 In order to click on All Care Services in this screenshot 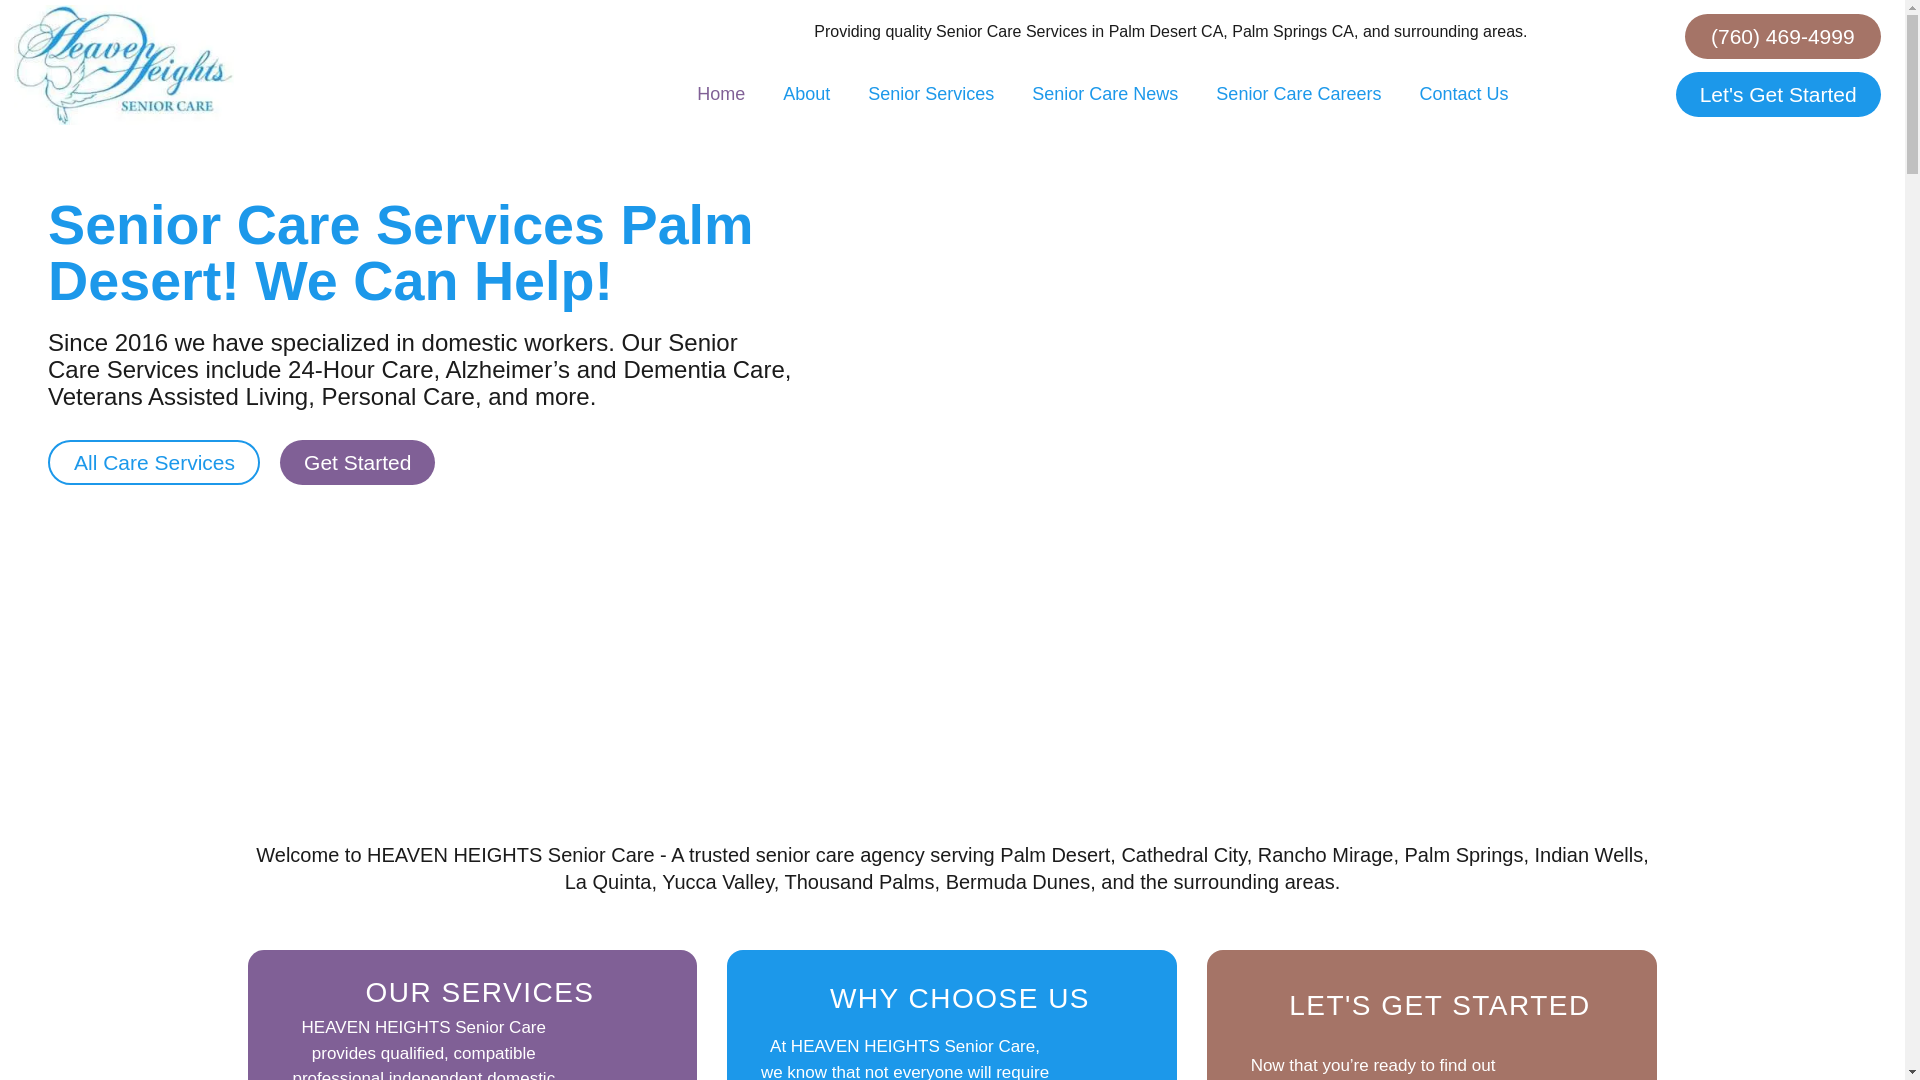, I will do `click(154, 462)`.